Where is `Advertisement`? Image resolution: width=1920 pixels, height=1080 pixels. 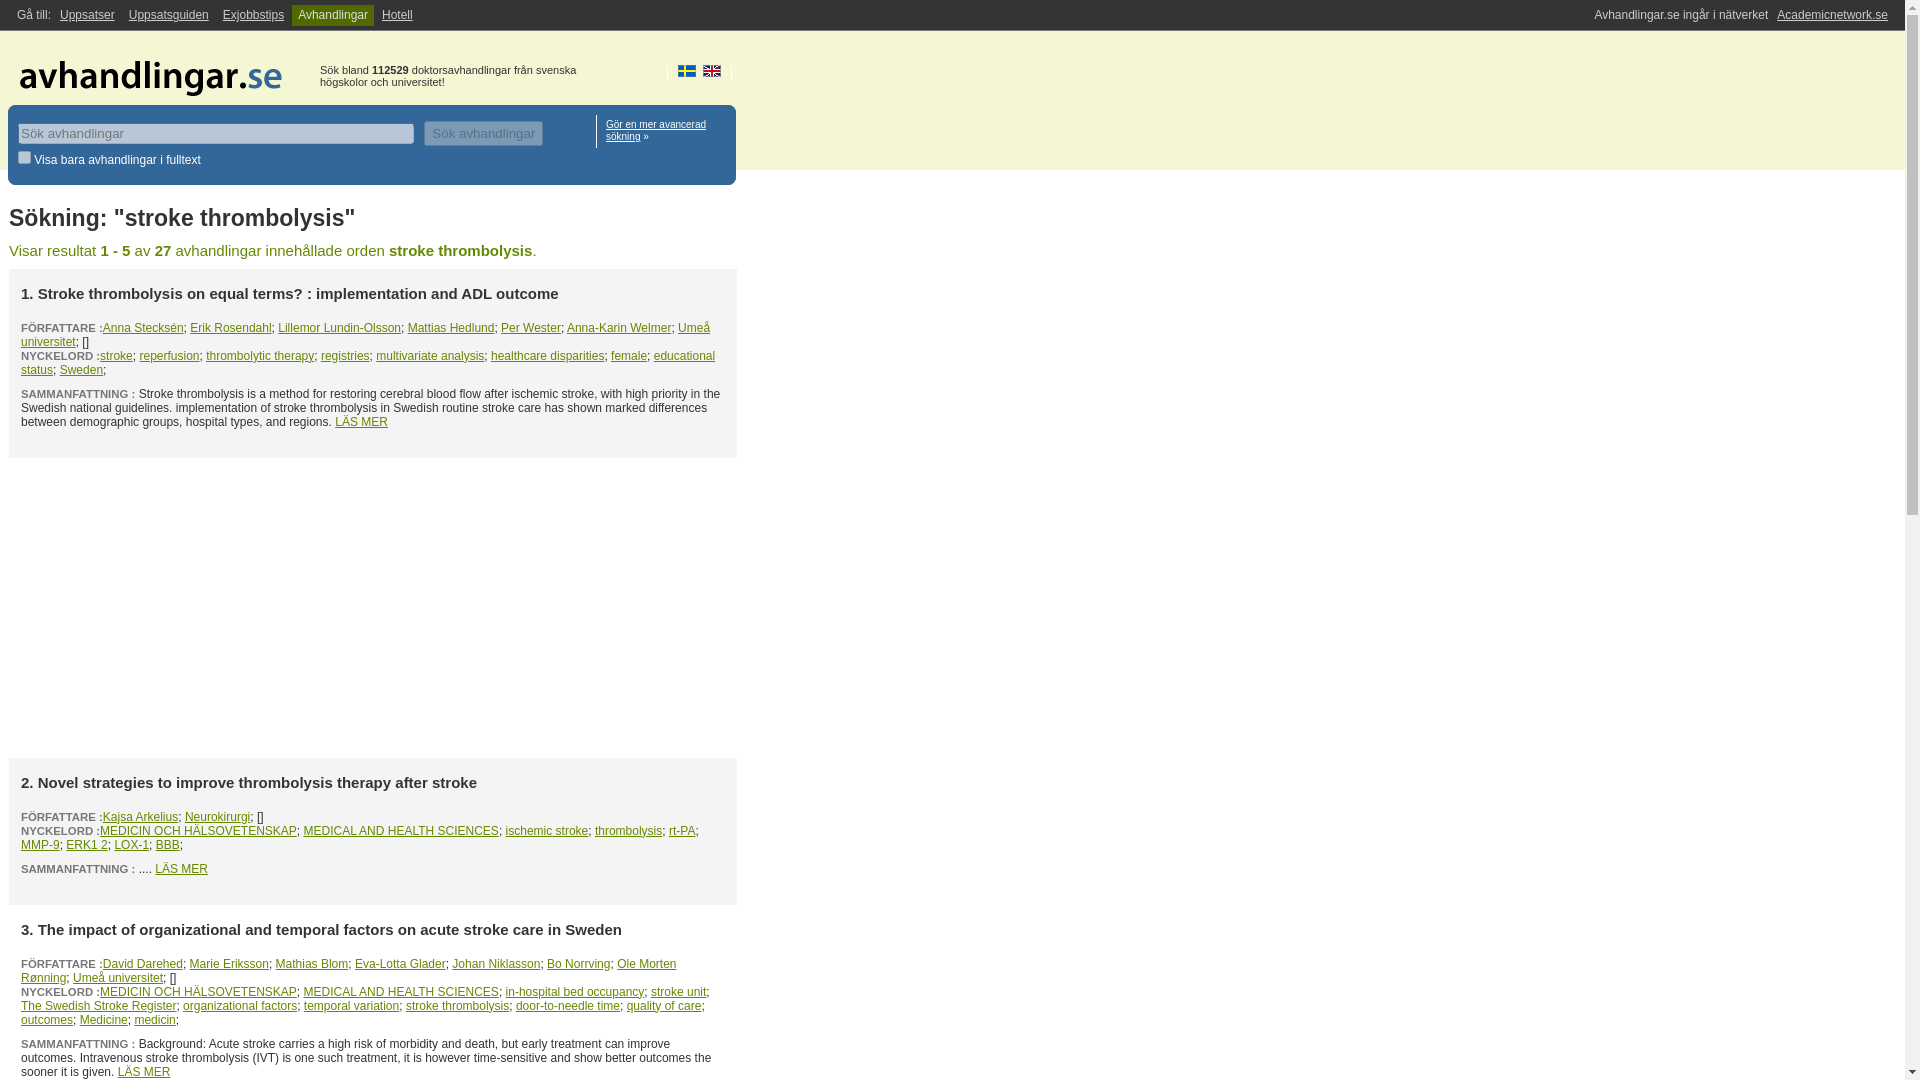
Advertisement is located at coordinates (373, 608).